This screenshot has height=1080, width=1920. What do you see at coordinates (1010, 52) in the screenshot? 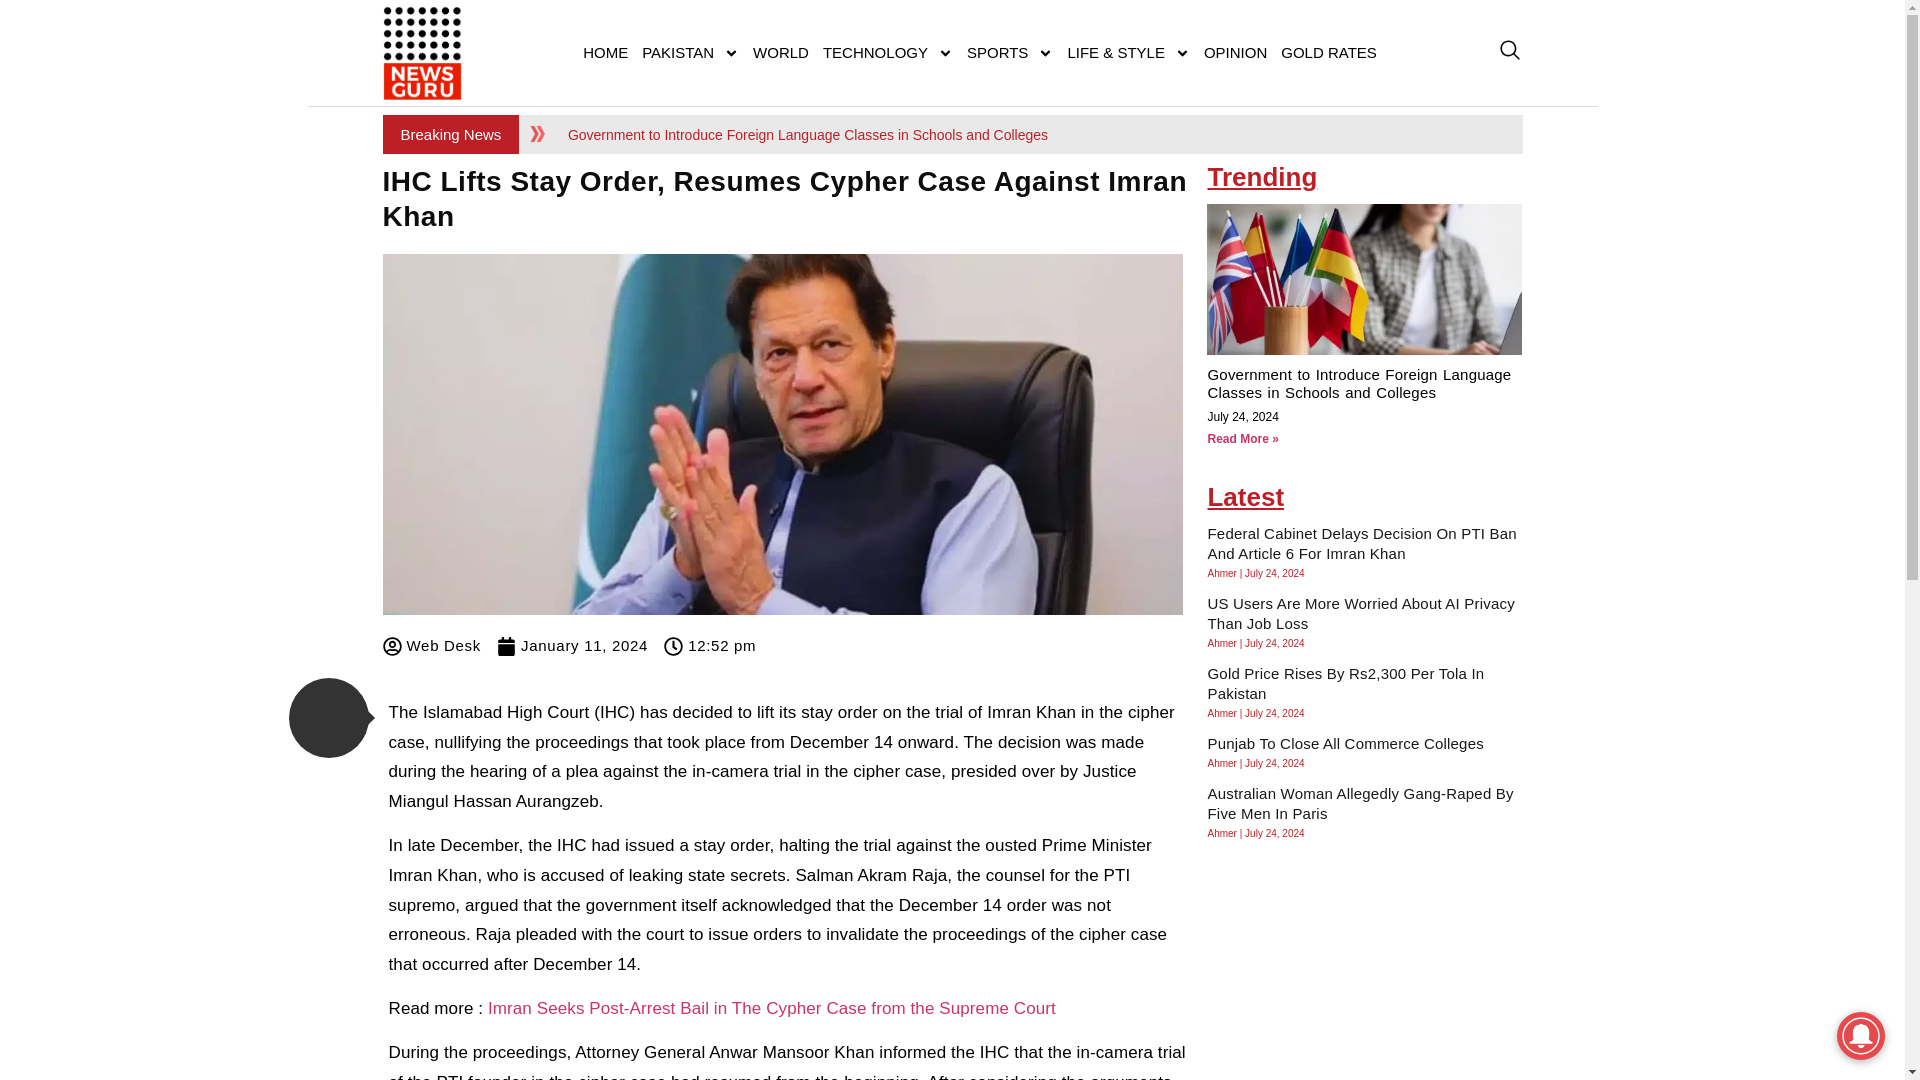
I see `SPORTS` at bounding box center [1010, 52].